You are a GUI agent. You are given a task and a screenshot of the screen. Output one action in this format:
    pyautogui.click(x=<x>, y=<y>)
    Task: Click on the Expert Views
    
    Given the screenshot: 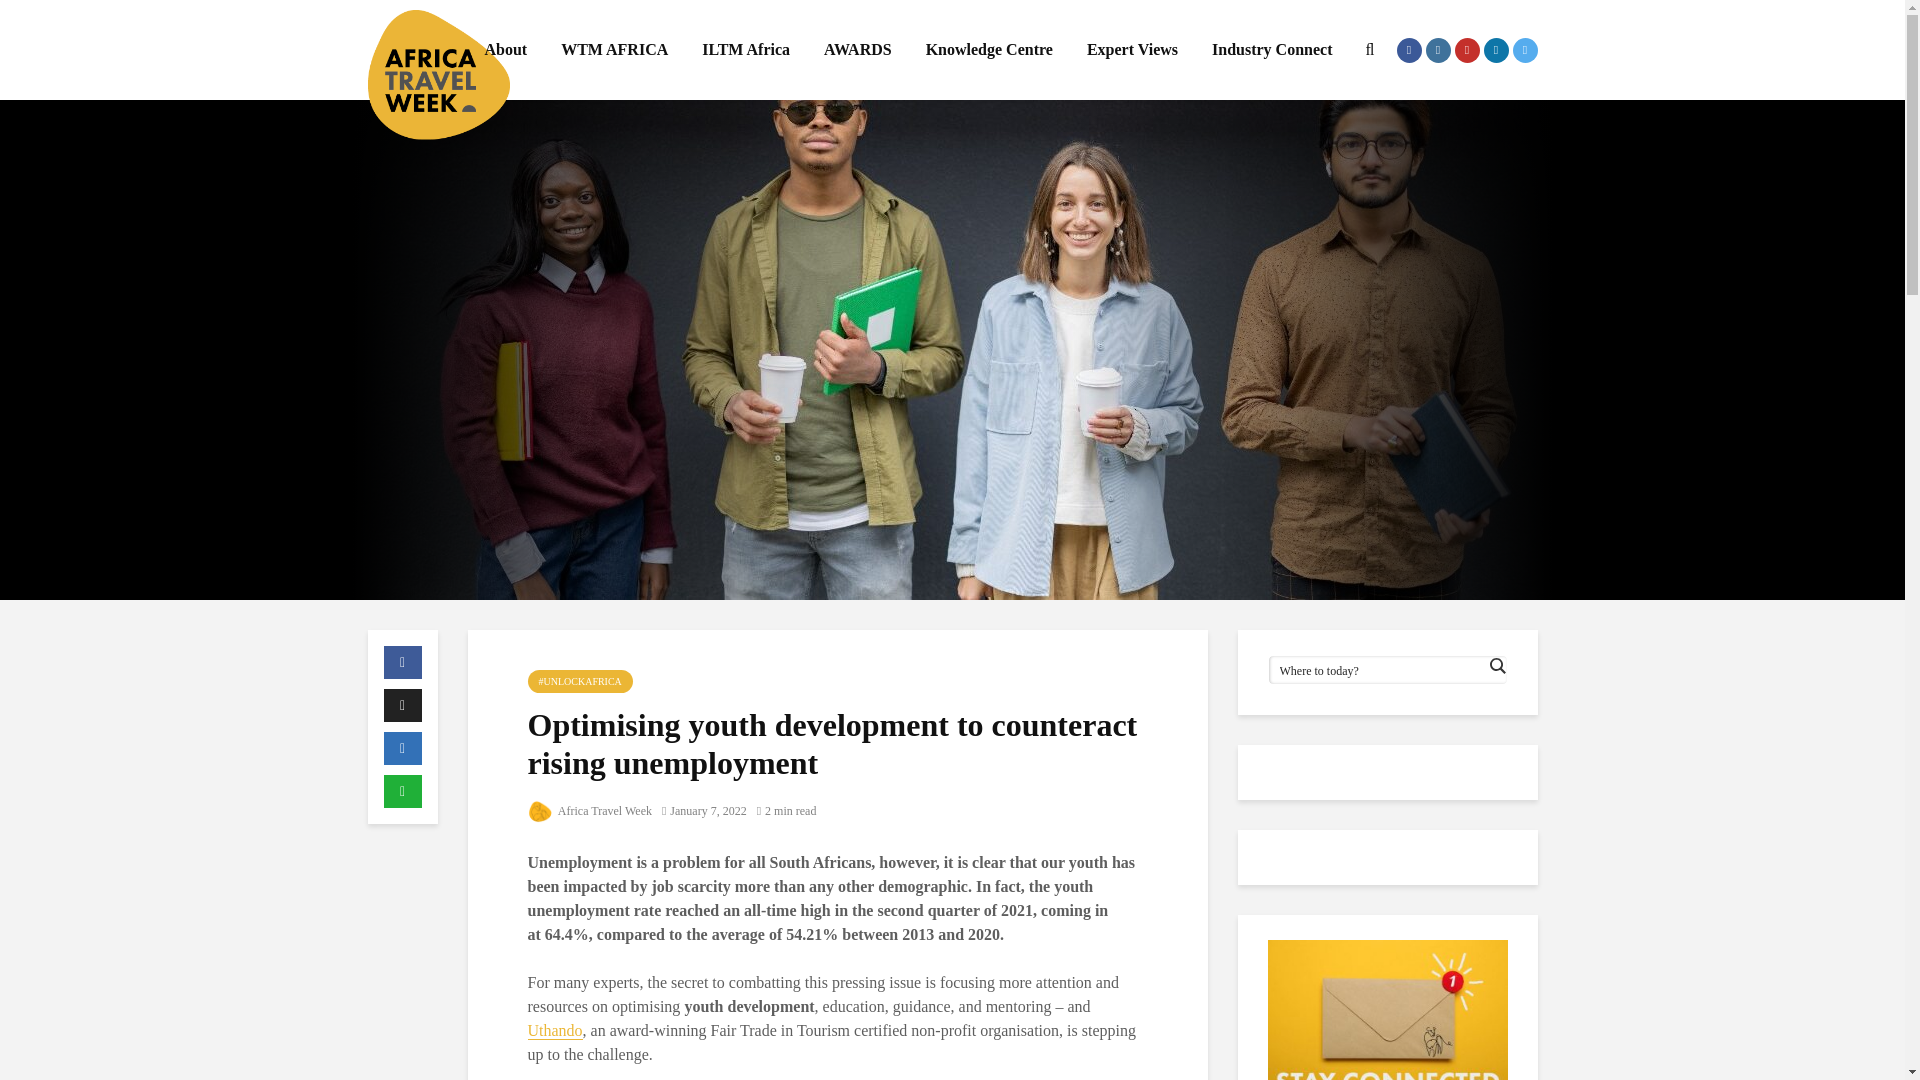 What is the action you would take?
    pyautogui.click(x=1132, y=50)
    